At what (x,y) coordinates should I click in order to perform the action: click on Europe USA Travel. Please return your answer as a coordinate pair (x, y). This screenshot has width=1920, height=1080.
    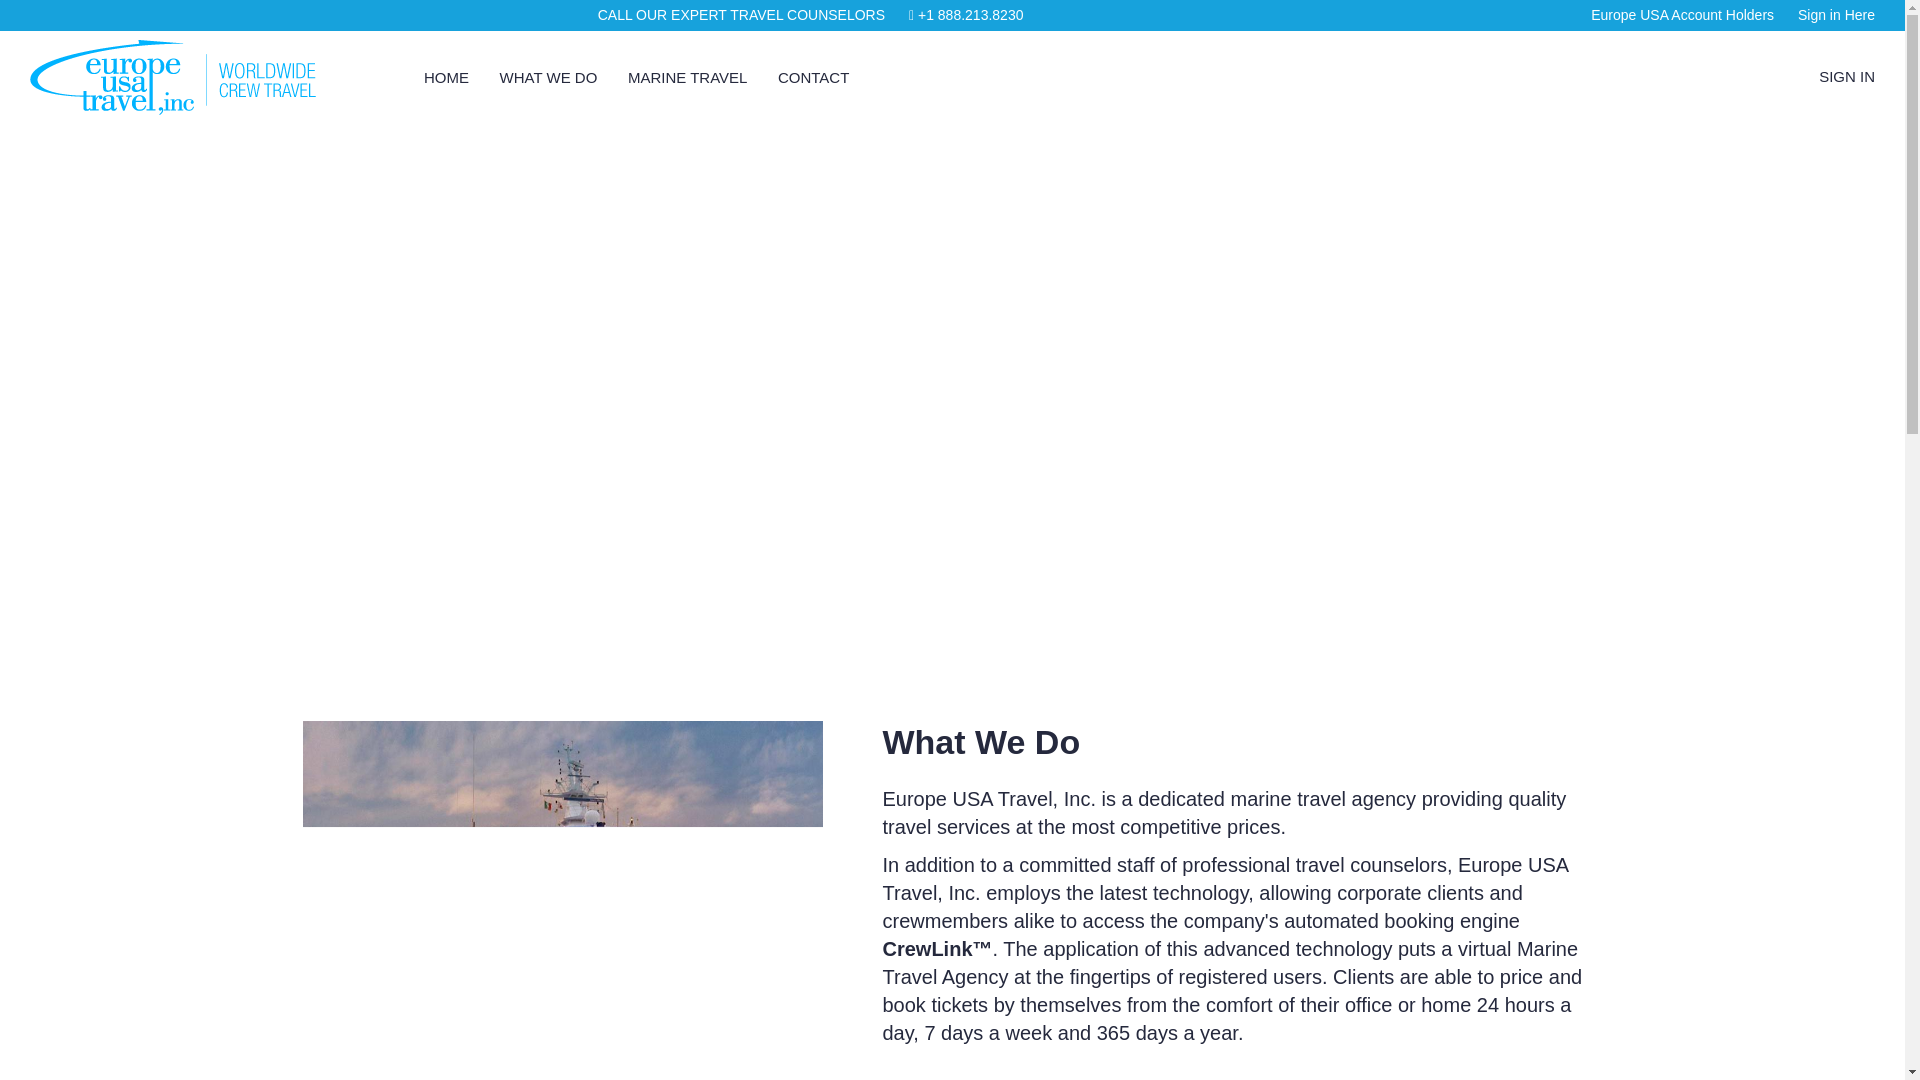
    Looking at the image, I should click on (180, 75).